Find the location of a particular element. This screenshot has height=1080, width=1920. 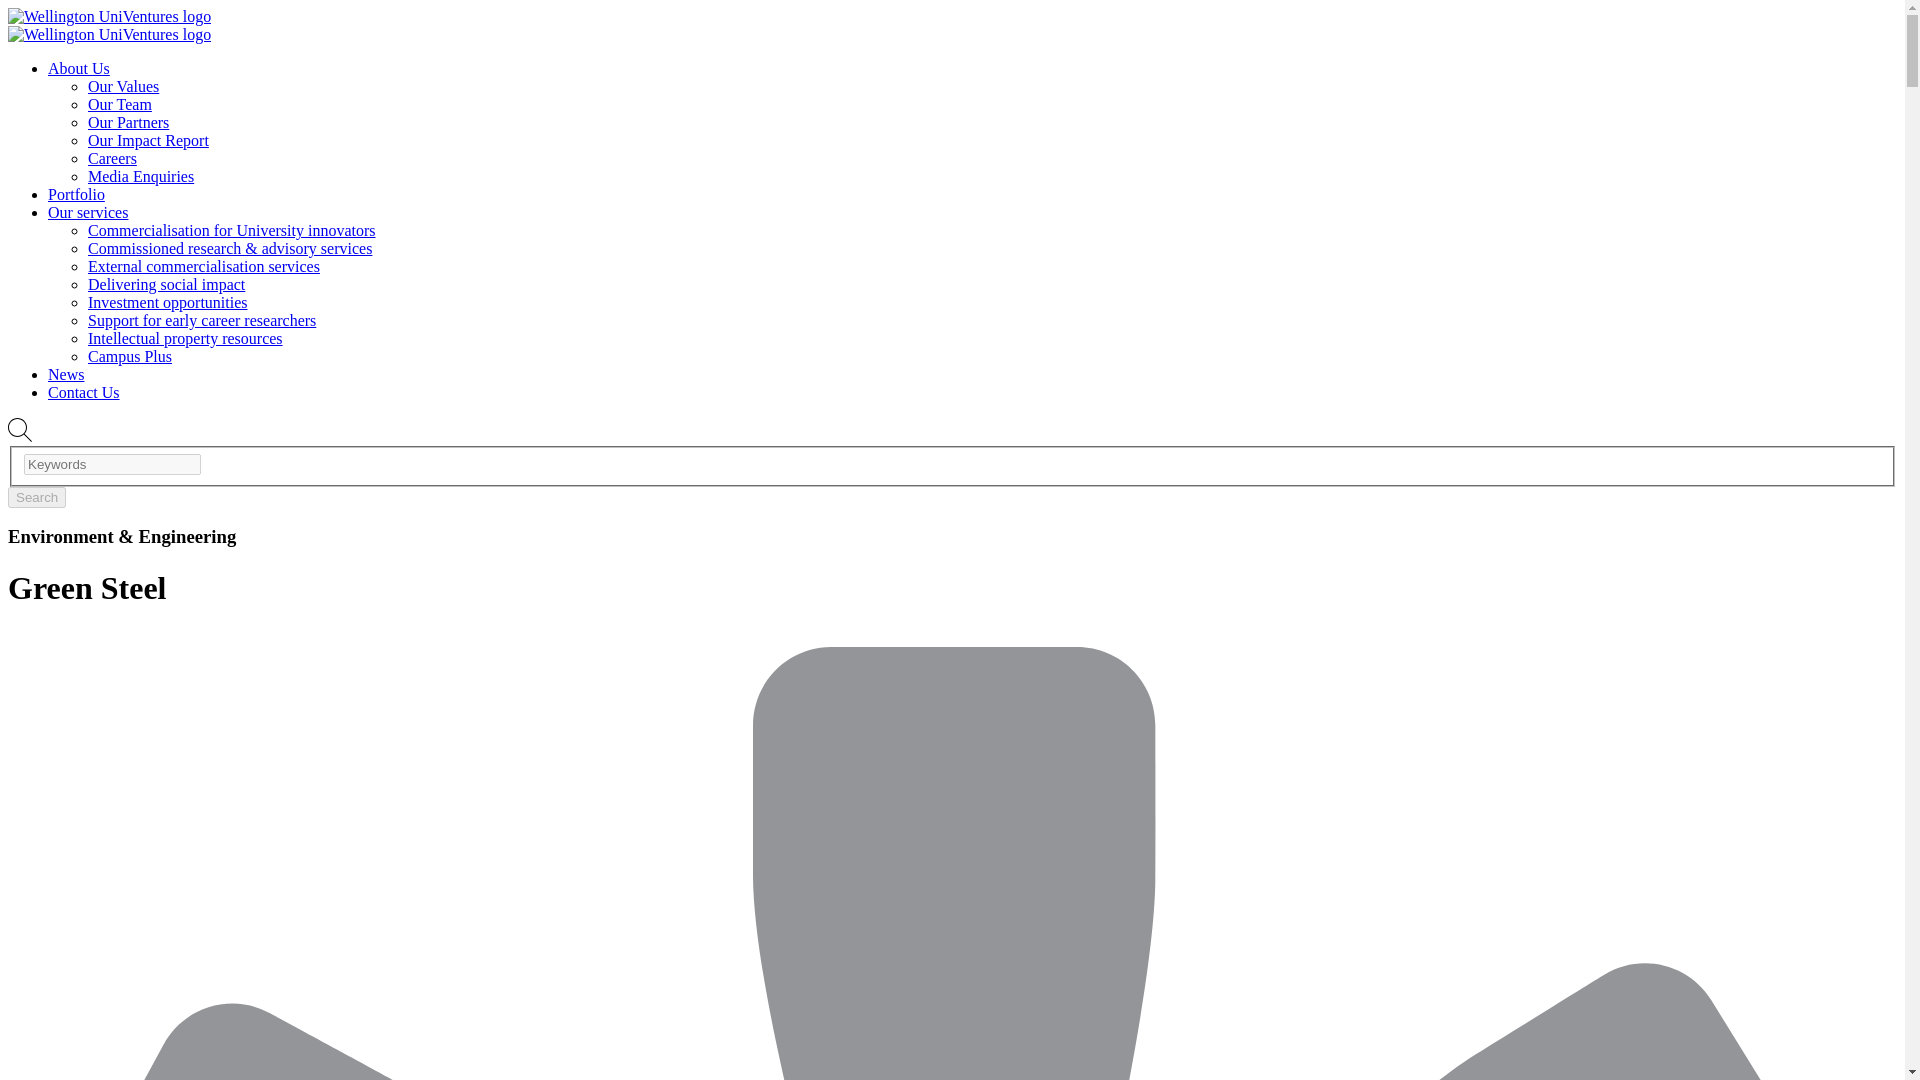

Commercialisation for University innovators is located at coordinates (232, 230).